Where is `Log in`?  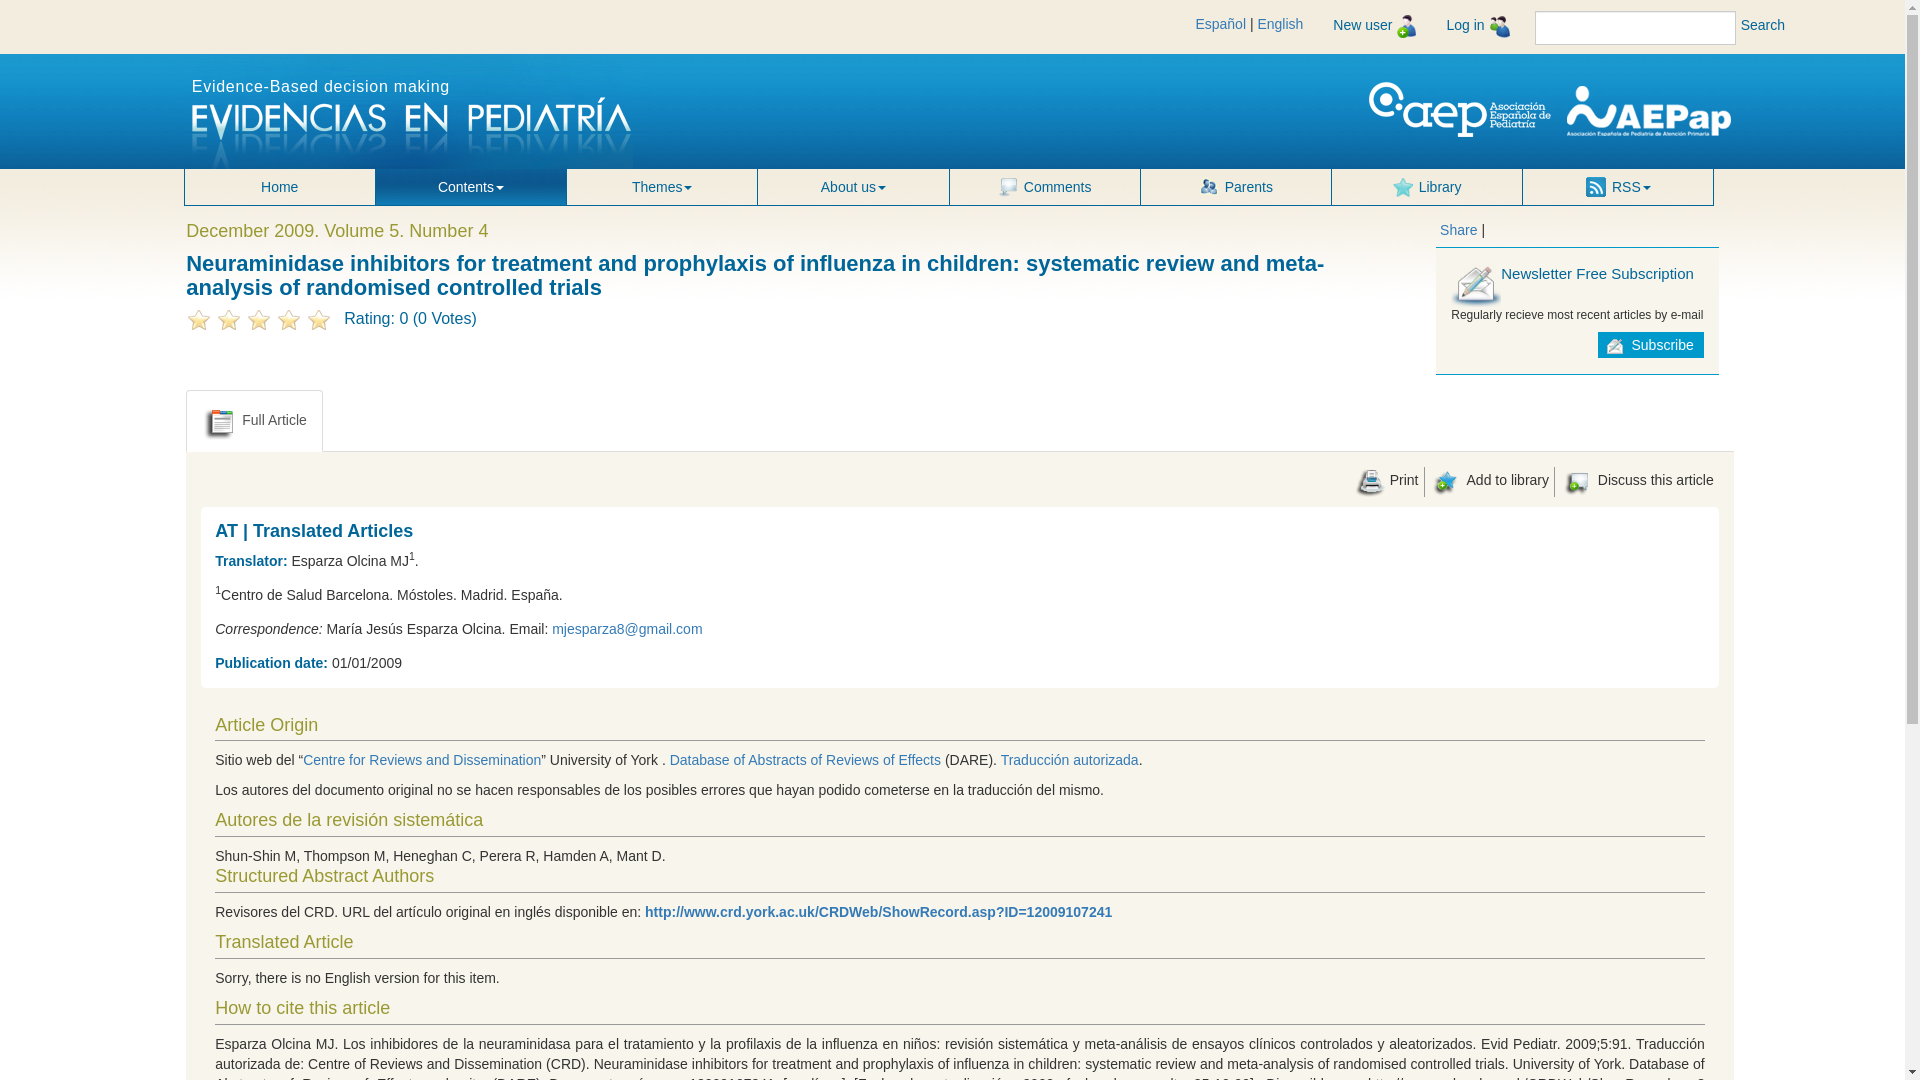
Log in is located at coordinates (1477, 26).